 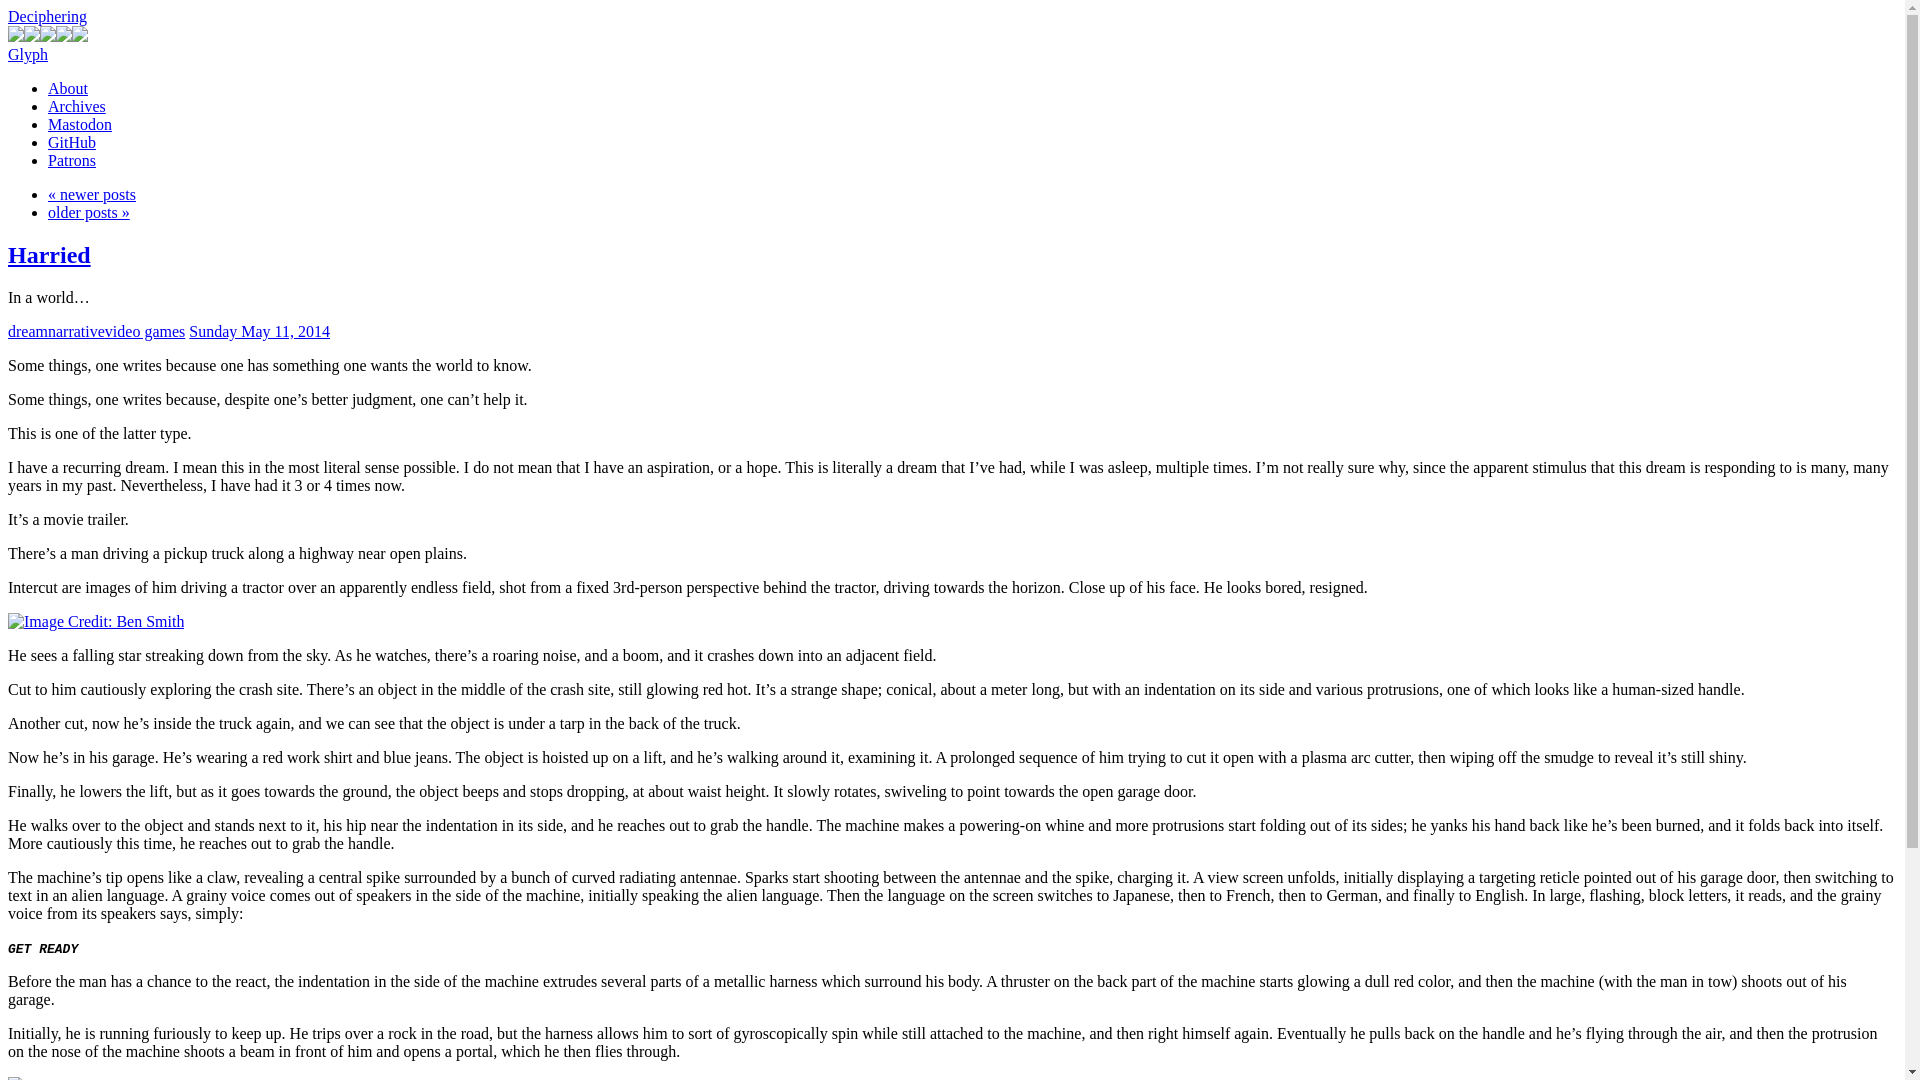 I want to click on About, so click(x=68, y=88).